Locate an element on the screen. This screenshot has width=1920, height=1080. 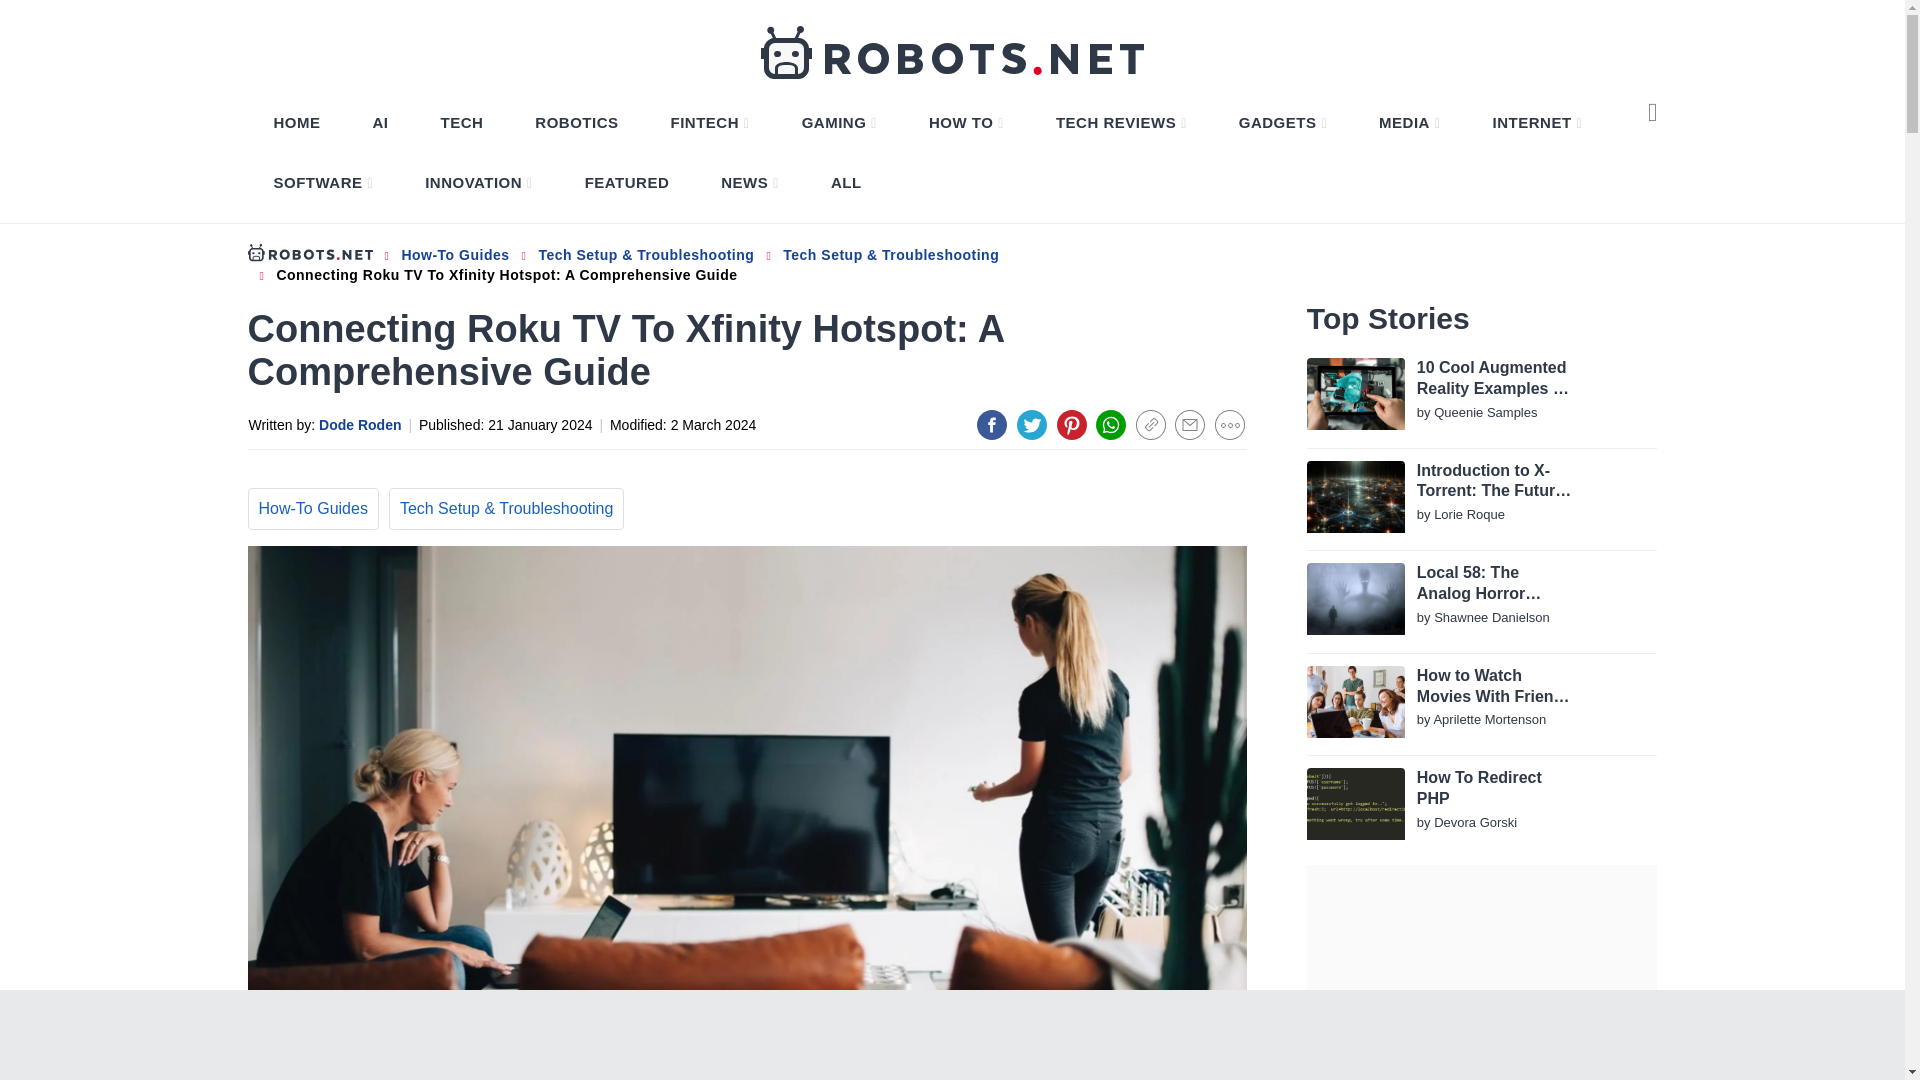
Copy to Clipboard is located at coordinates (1150, 424).